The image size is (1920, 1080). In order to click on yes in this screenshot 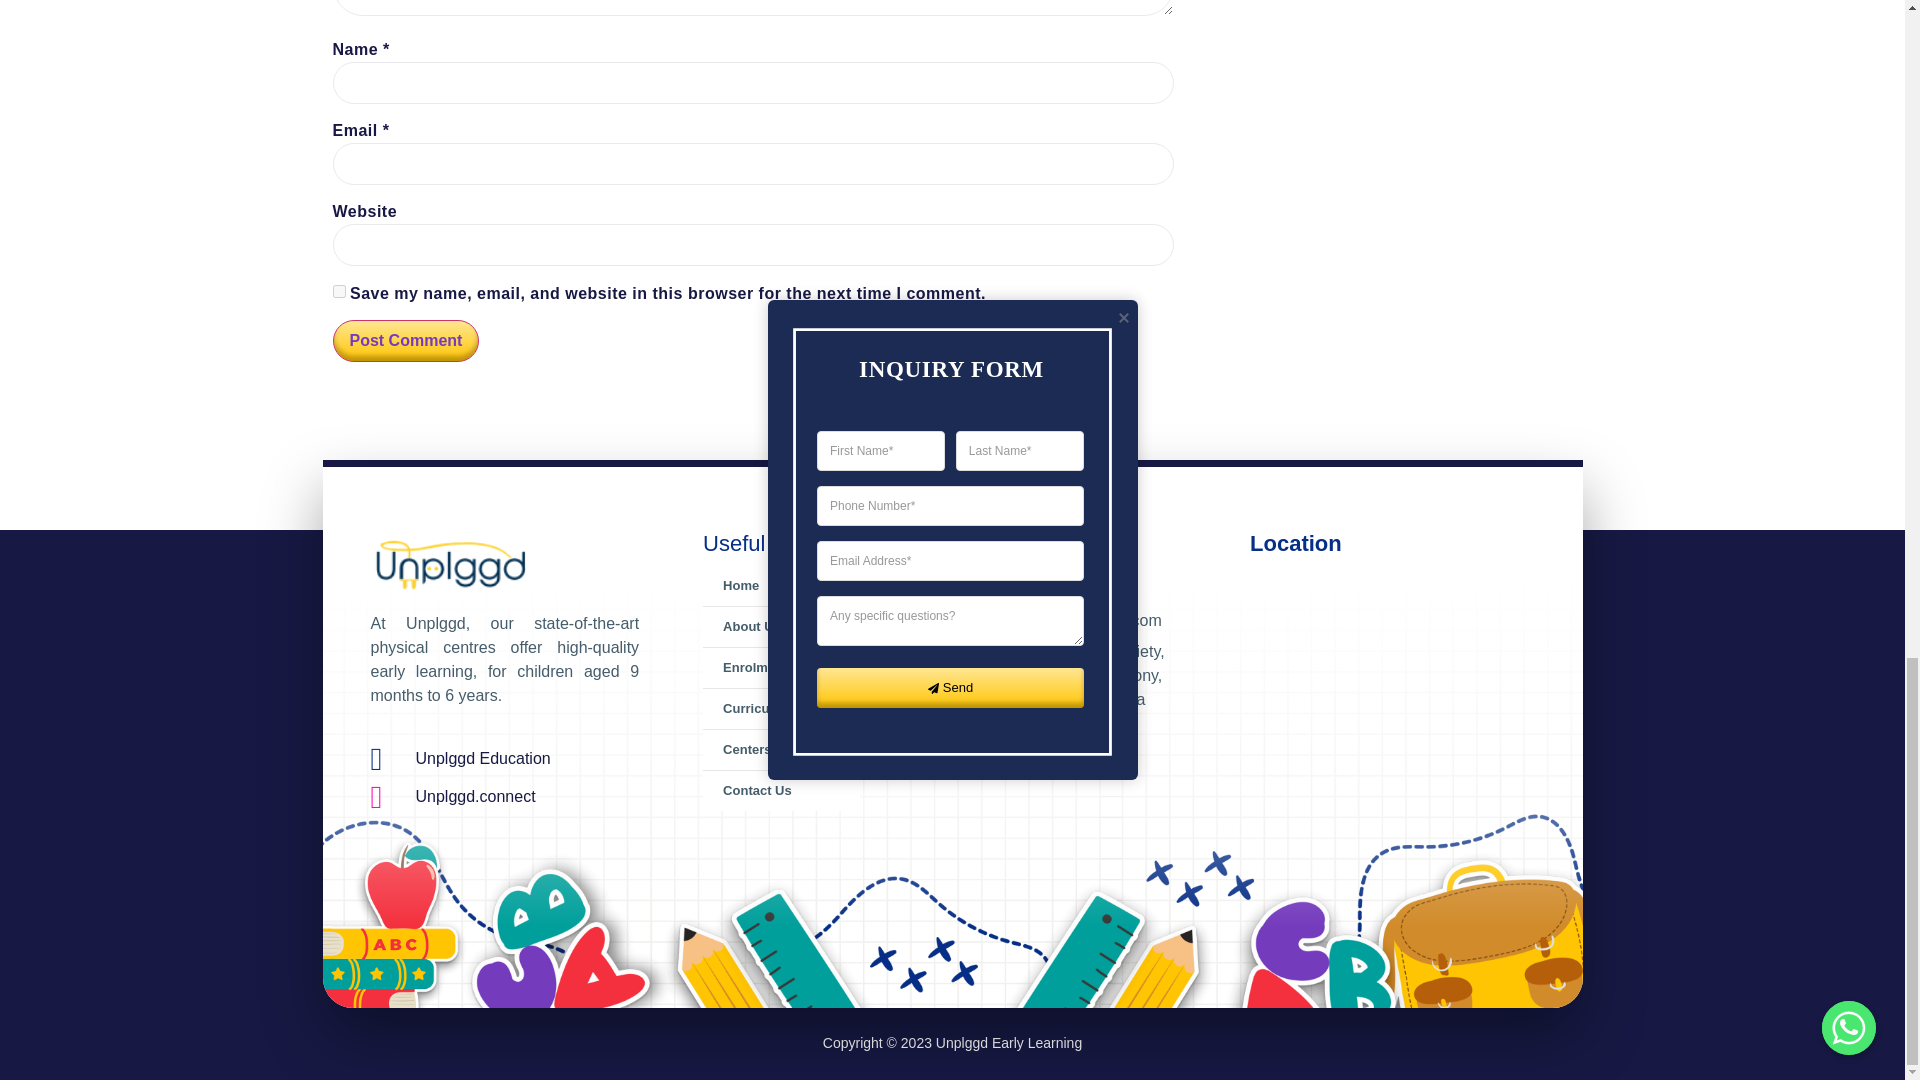, I will do `click(338, 292)`.